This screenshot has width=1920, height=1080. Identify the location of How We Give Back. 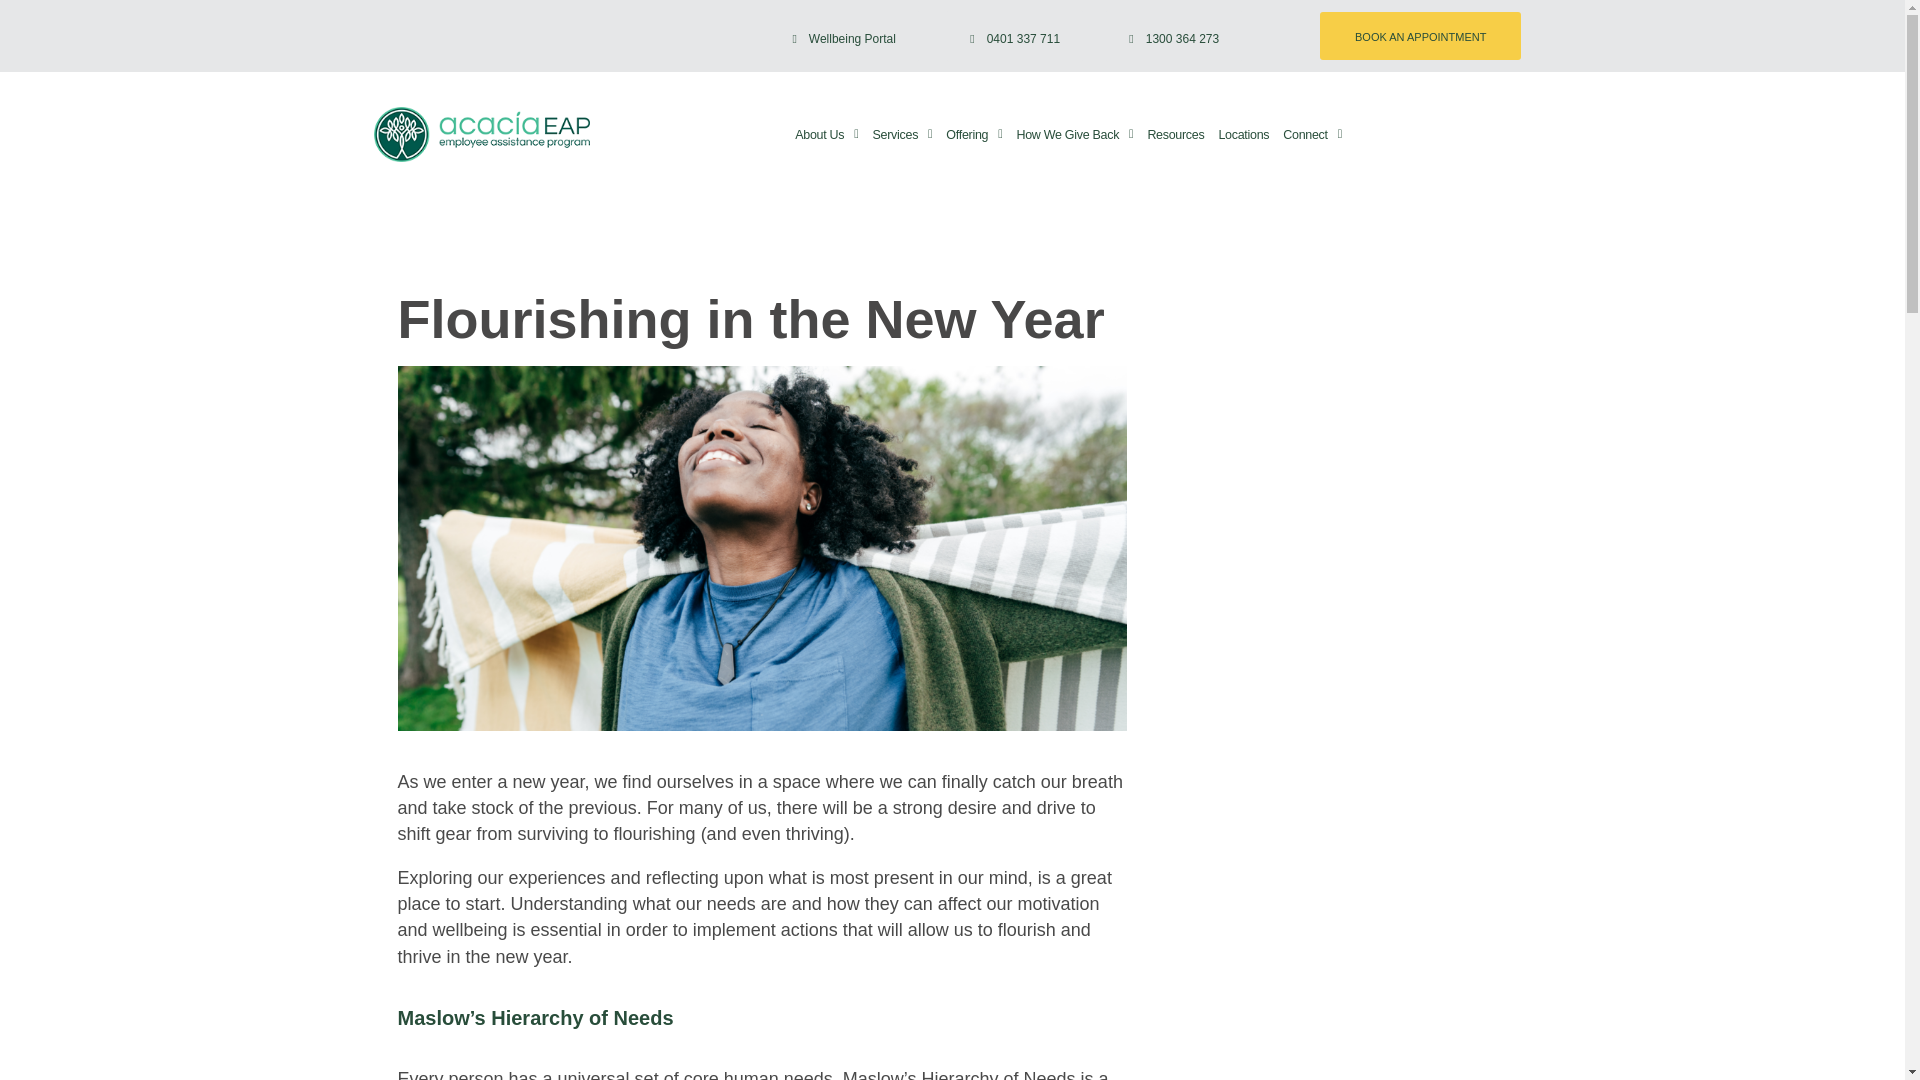
(1074, 134).